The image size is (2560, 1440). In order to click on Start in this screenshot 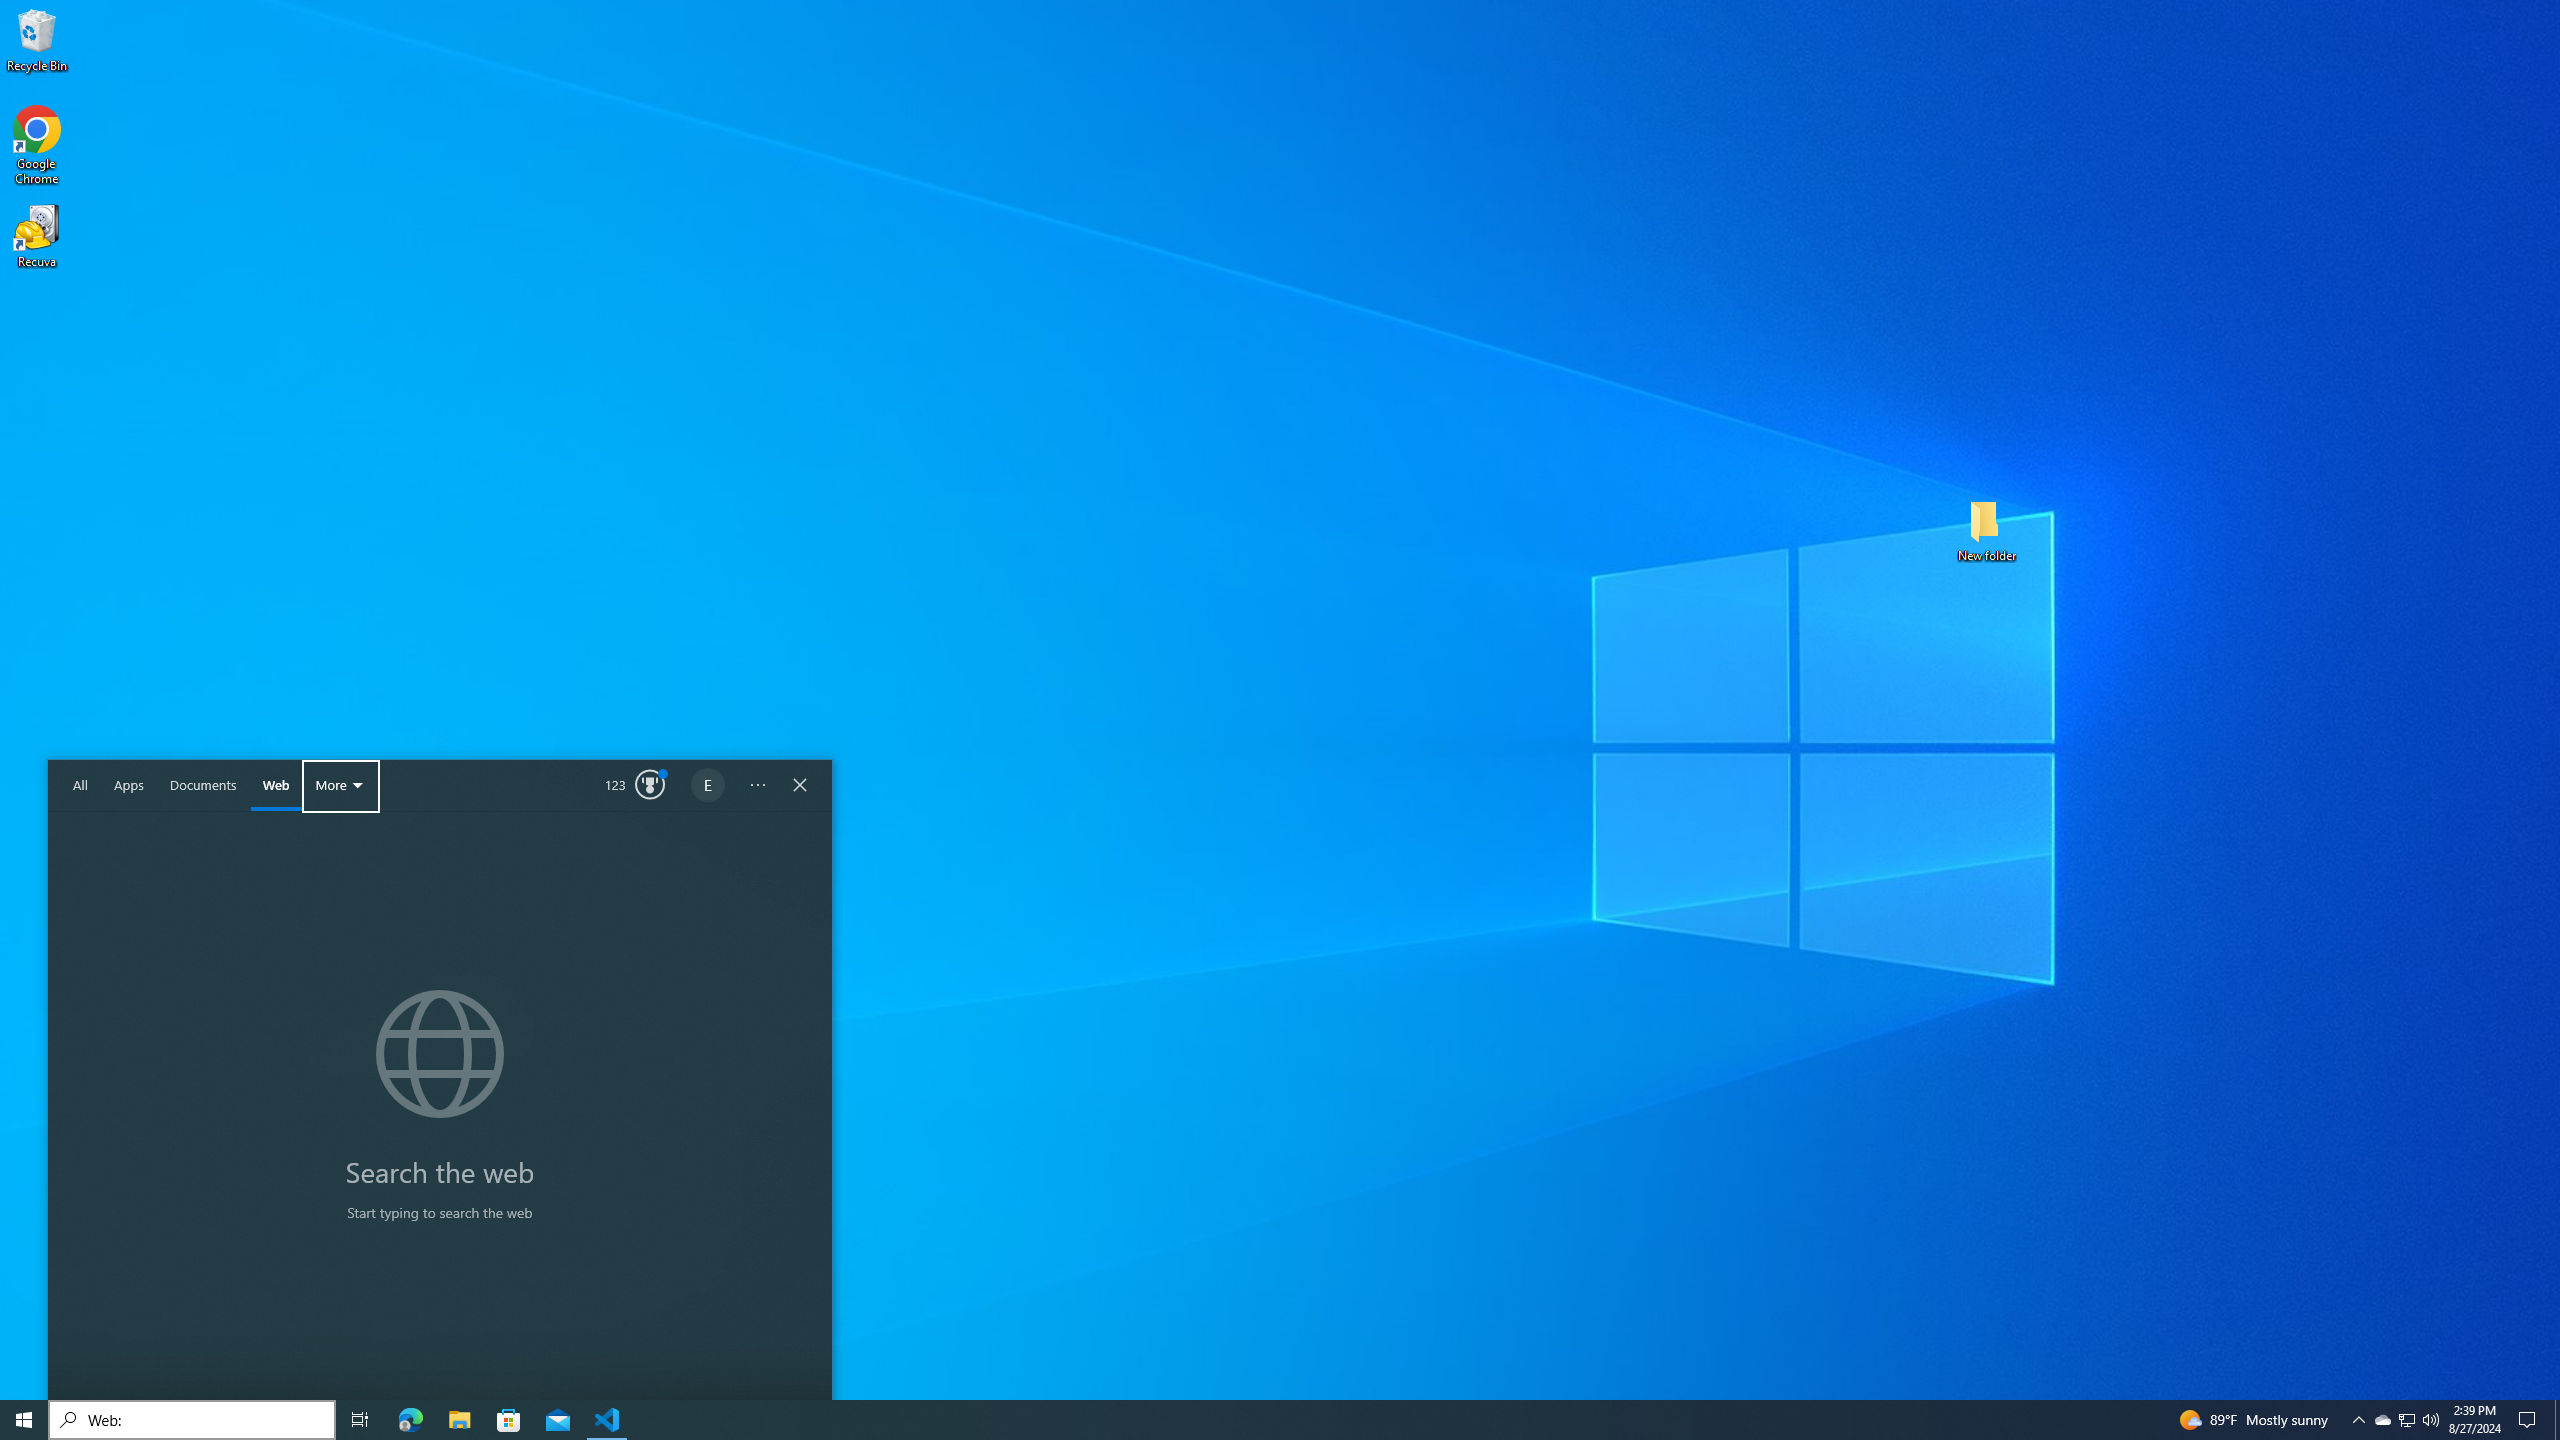, I will do `click(341, 786)`.